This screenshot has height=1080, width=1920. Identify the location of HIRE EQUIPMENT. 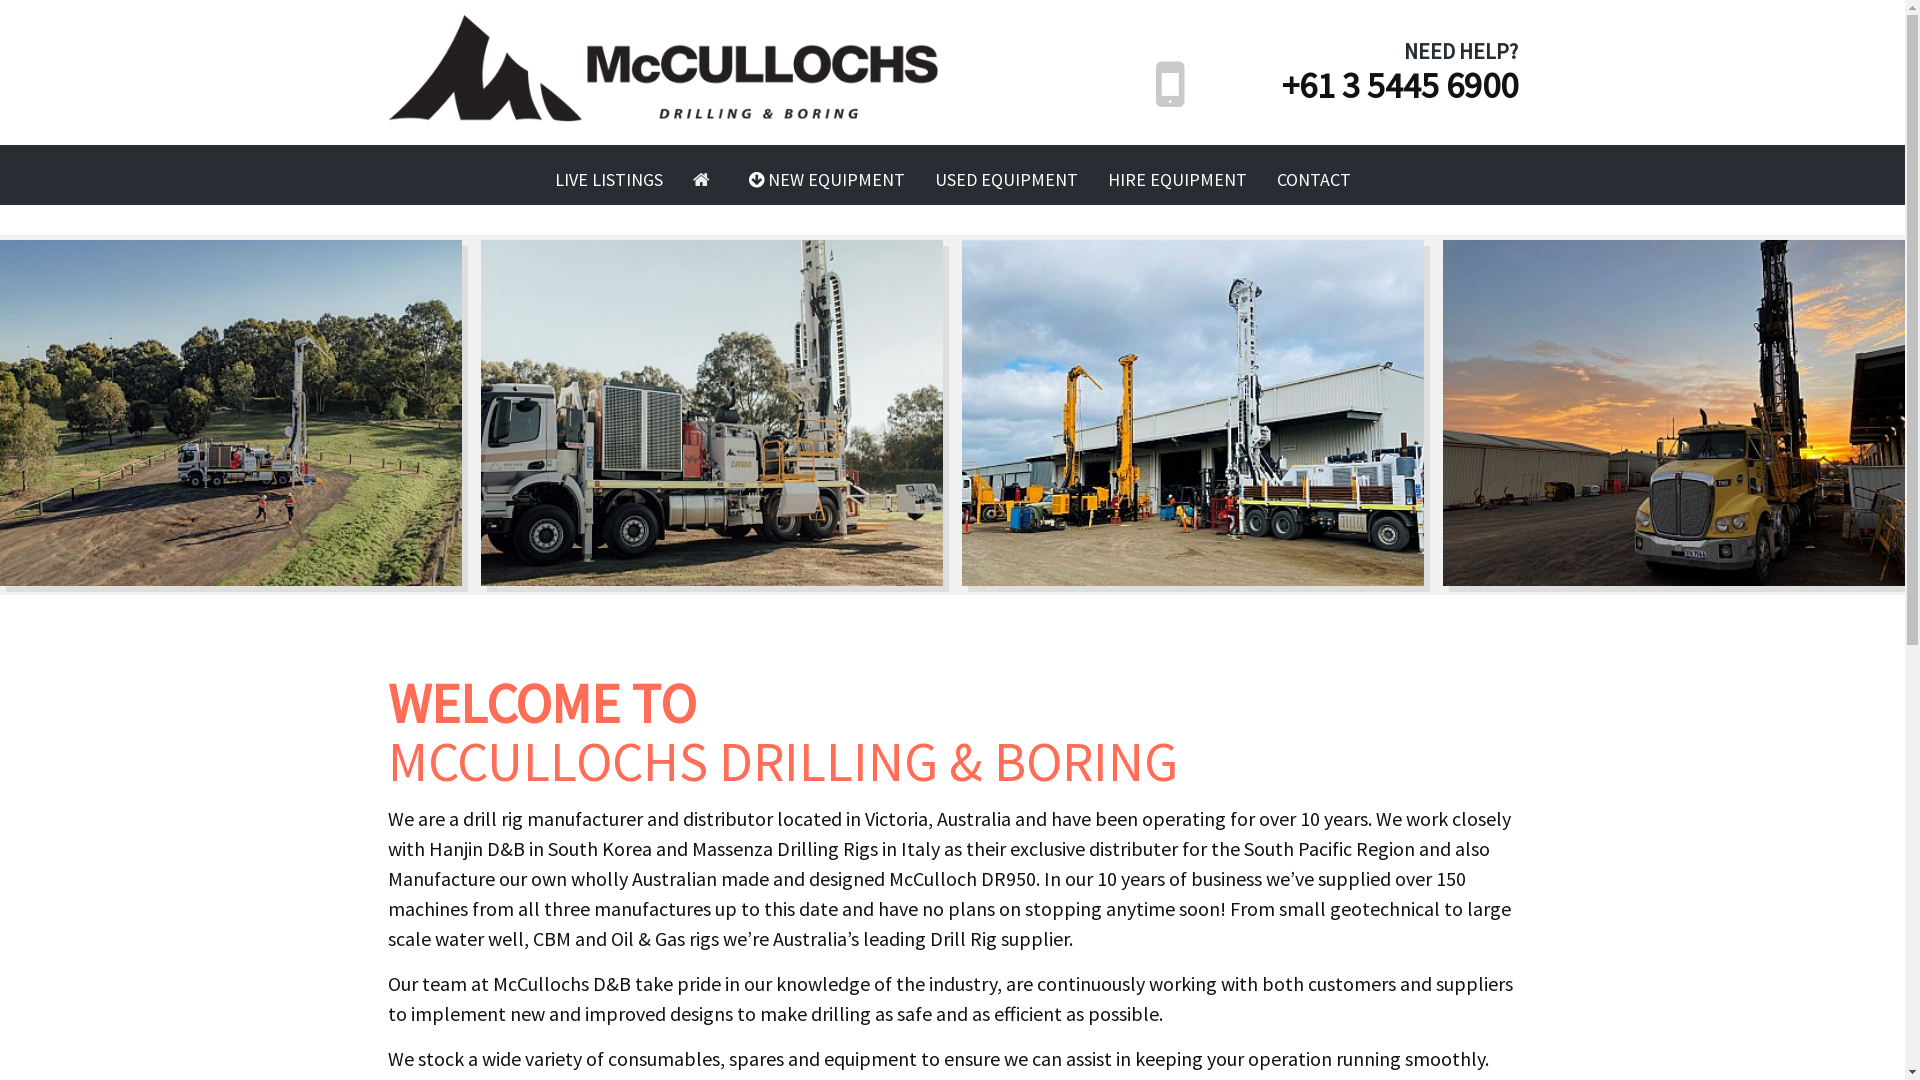
(1176, 180).